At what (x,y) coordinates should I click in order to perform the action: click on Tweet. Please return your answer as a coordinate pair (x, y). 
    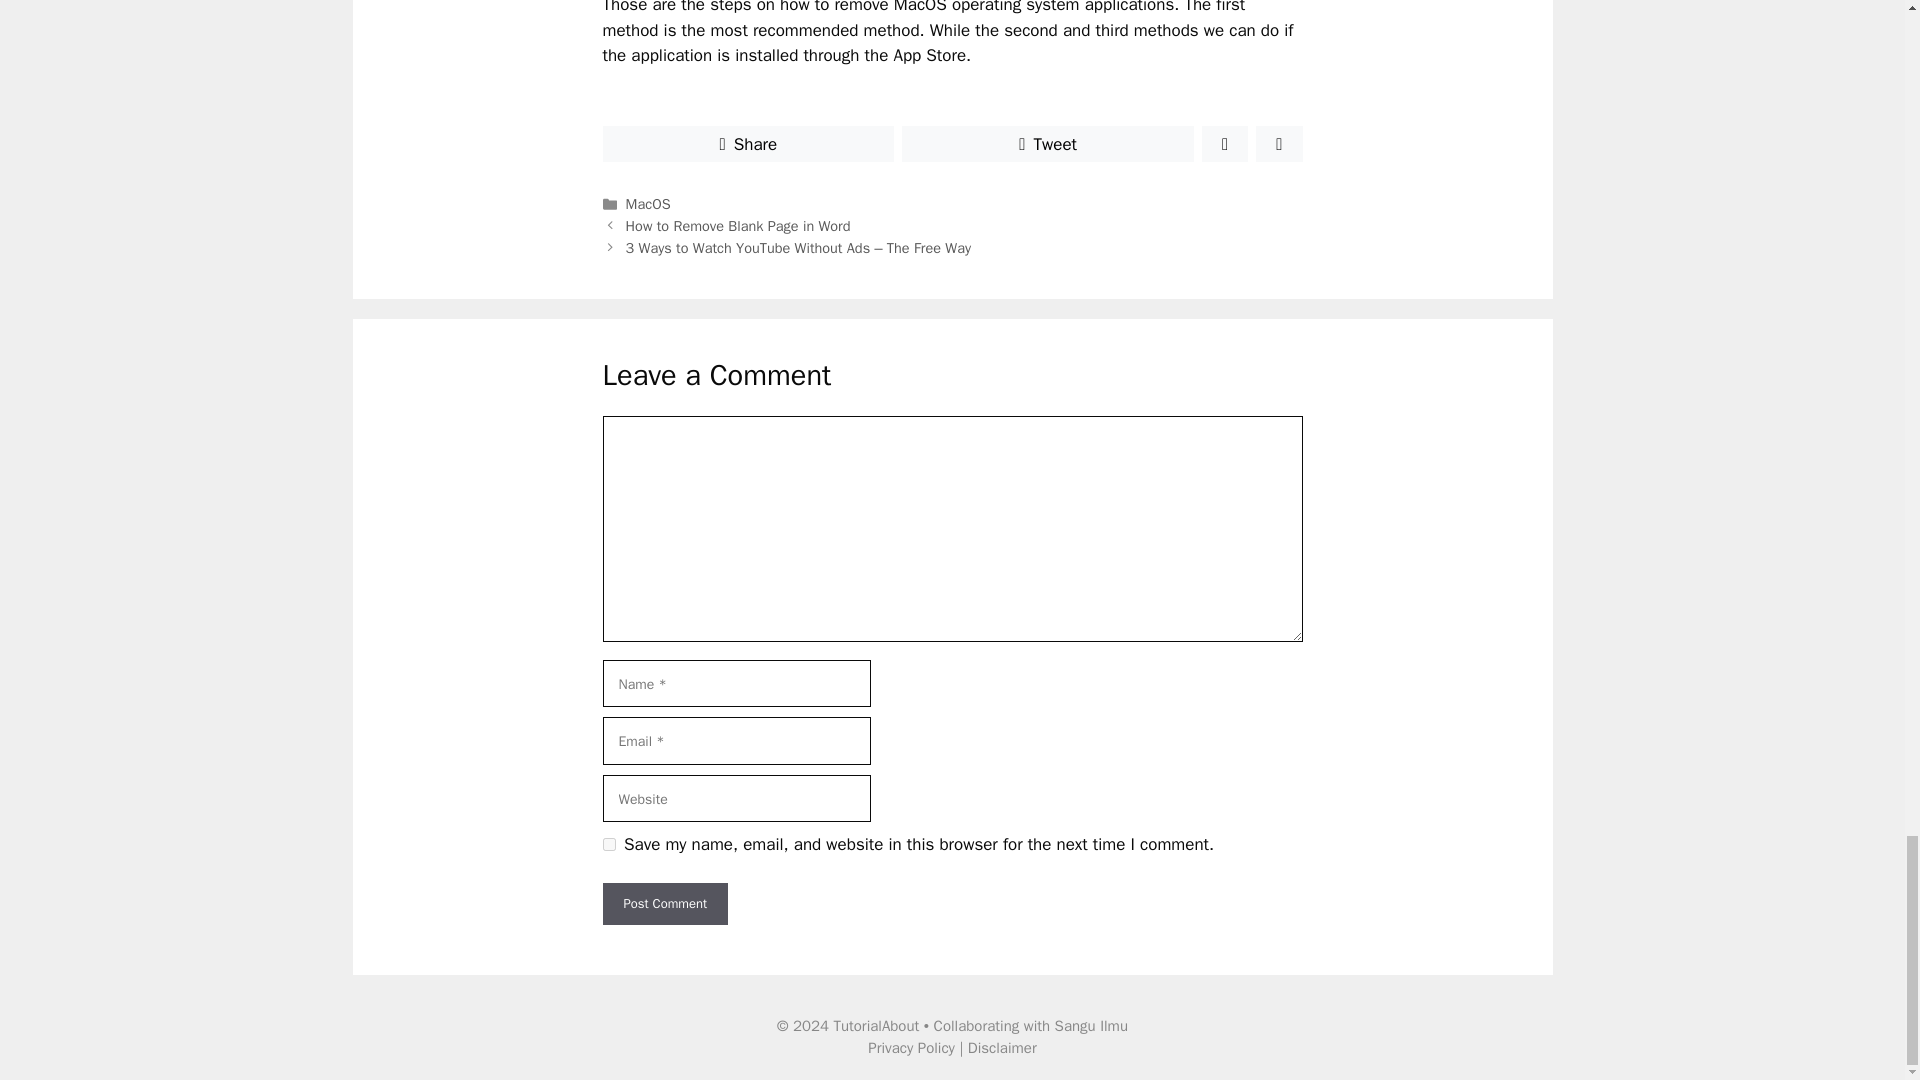
    Looking at the image, I should click on (1048, 144).